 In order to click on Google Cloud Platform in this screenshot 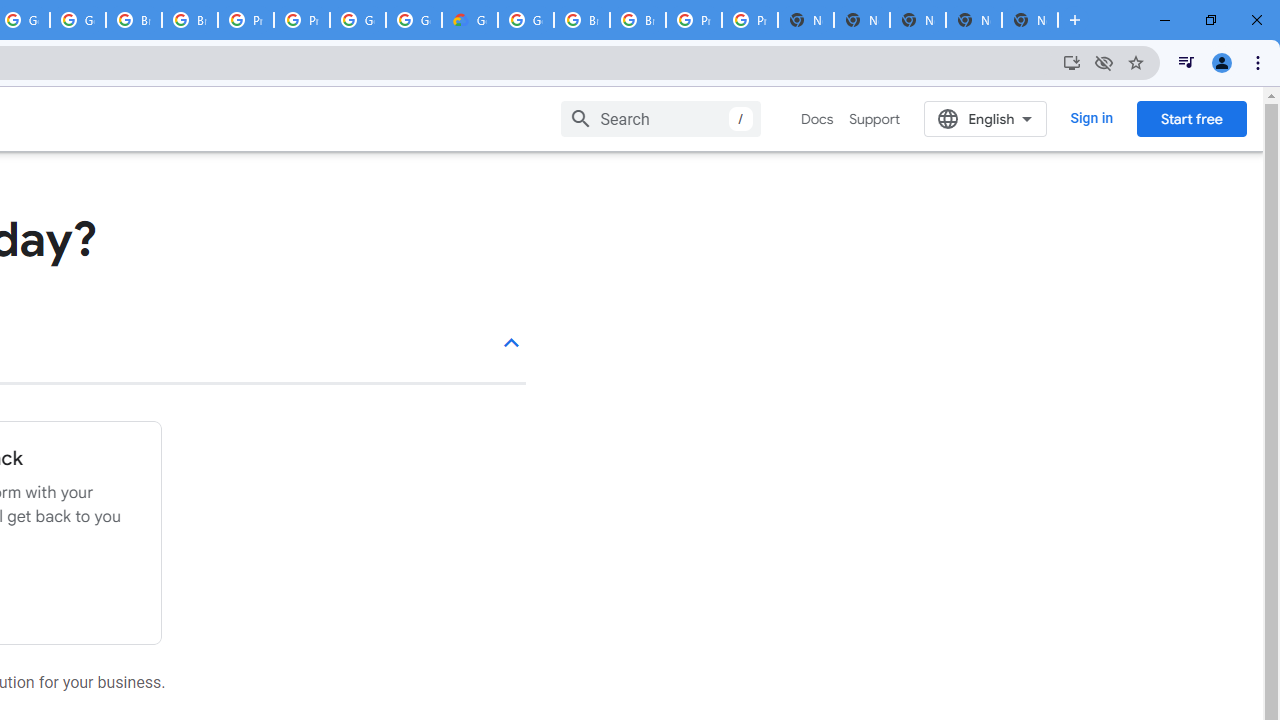, I will do `click(414, 20)`.